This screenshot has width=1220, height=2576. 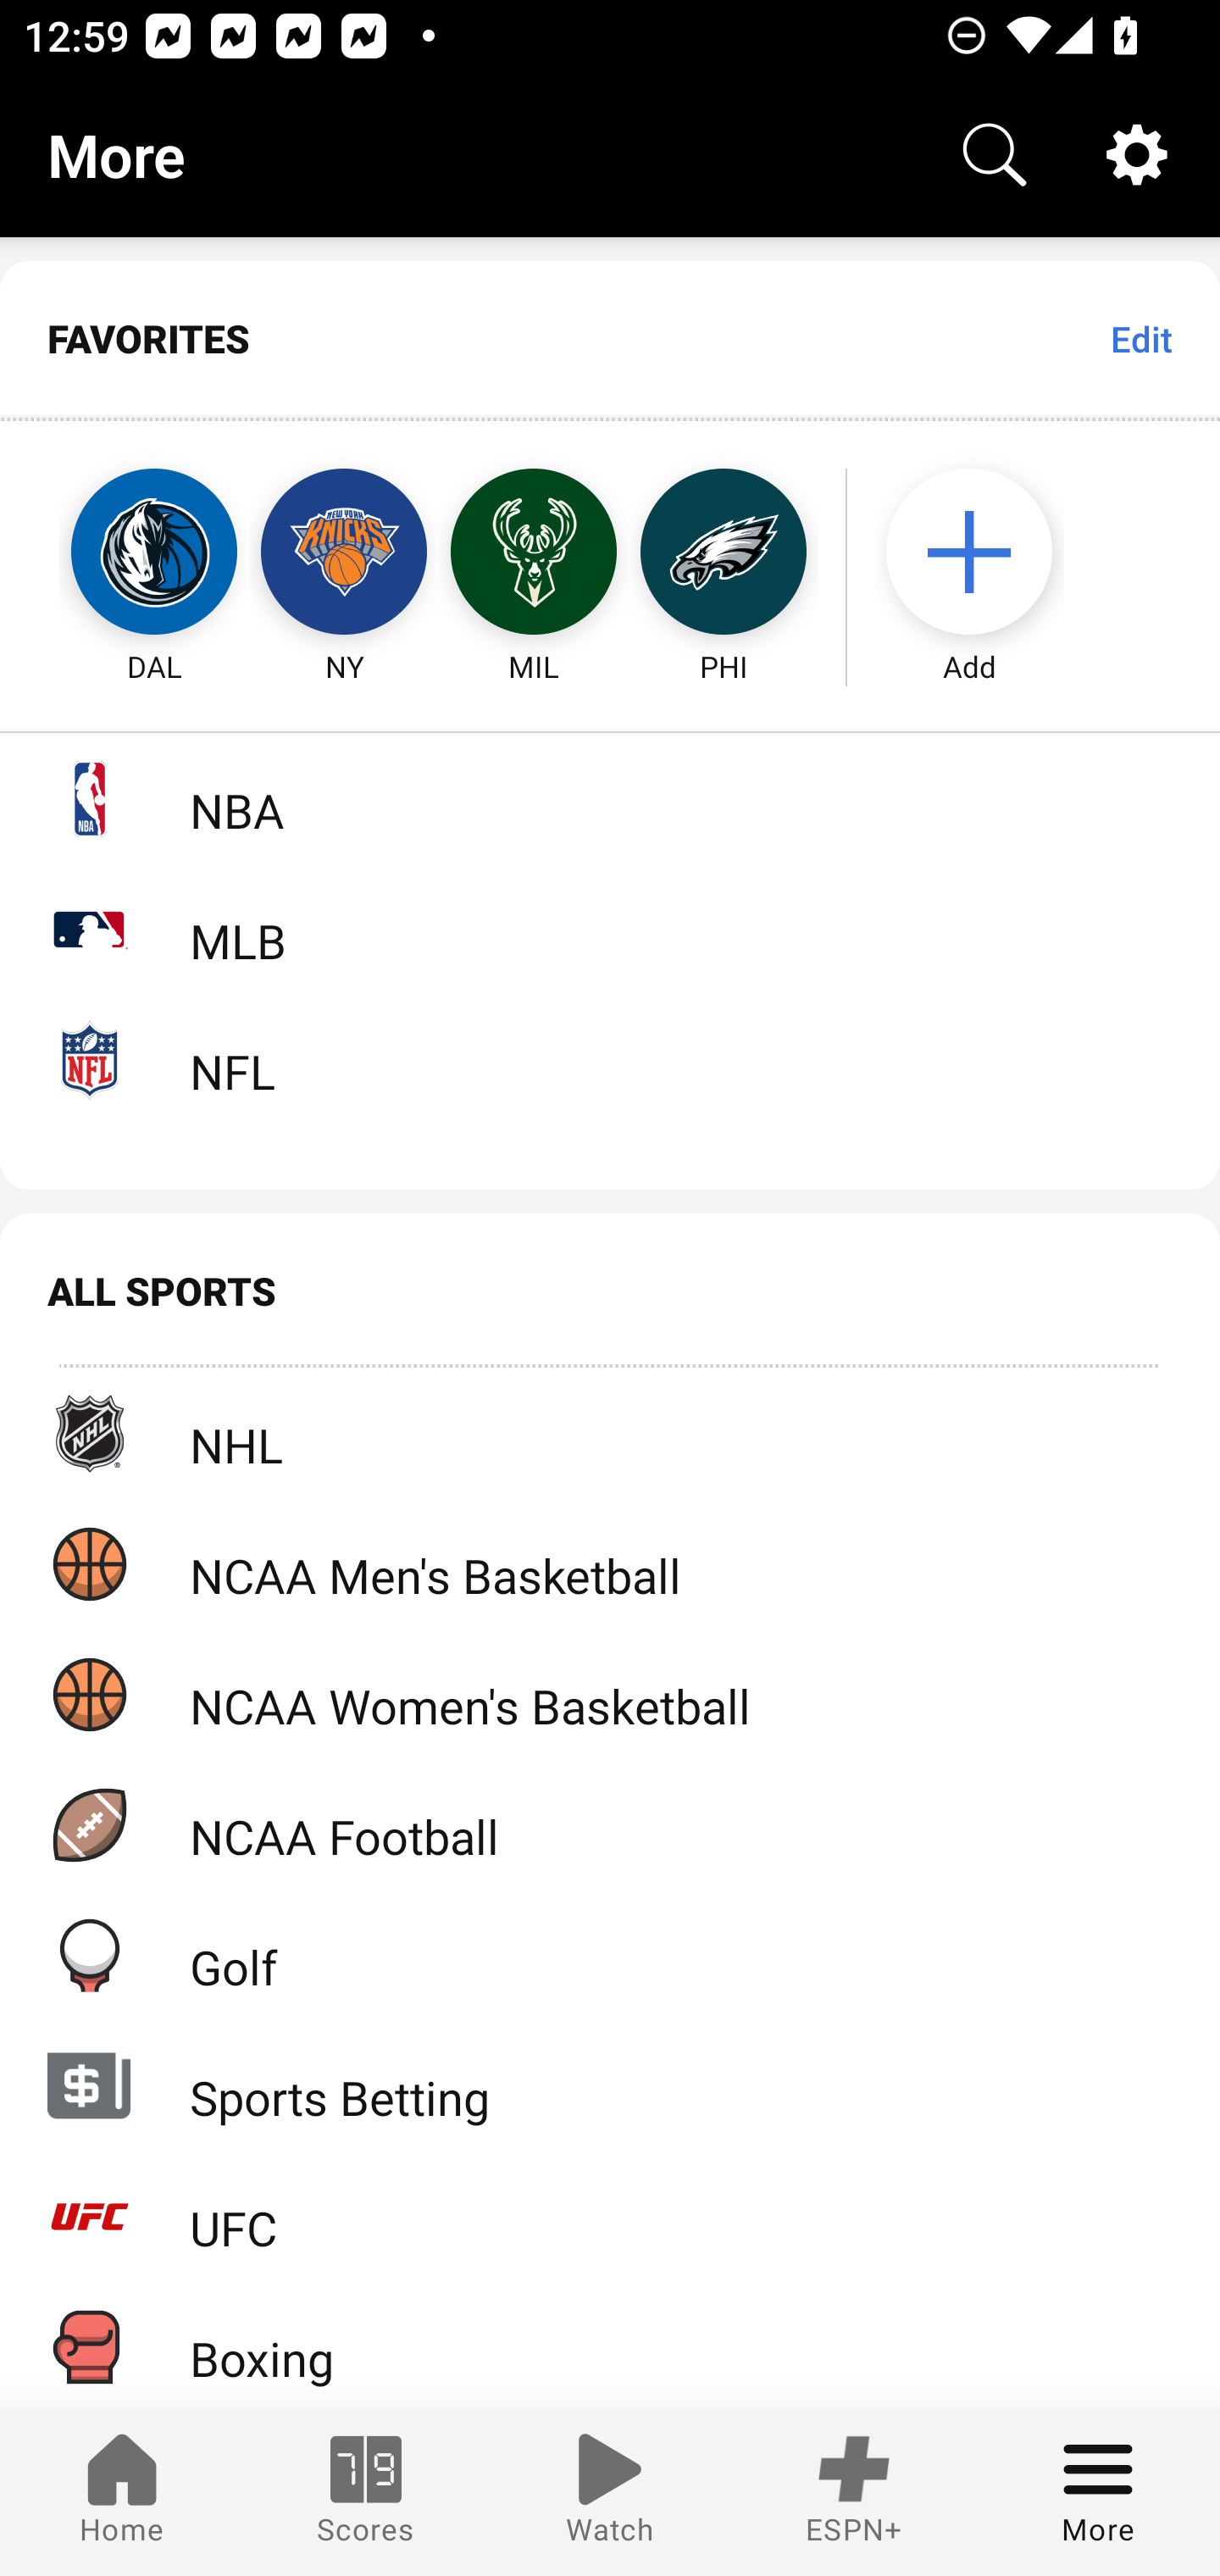 I want to click on Scores, so click(x=366, y=2493).